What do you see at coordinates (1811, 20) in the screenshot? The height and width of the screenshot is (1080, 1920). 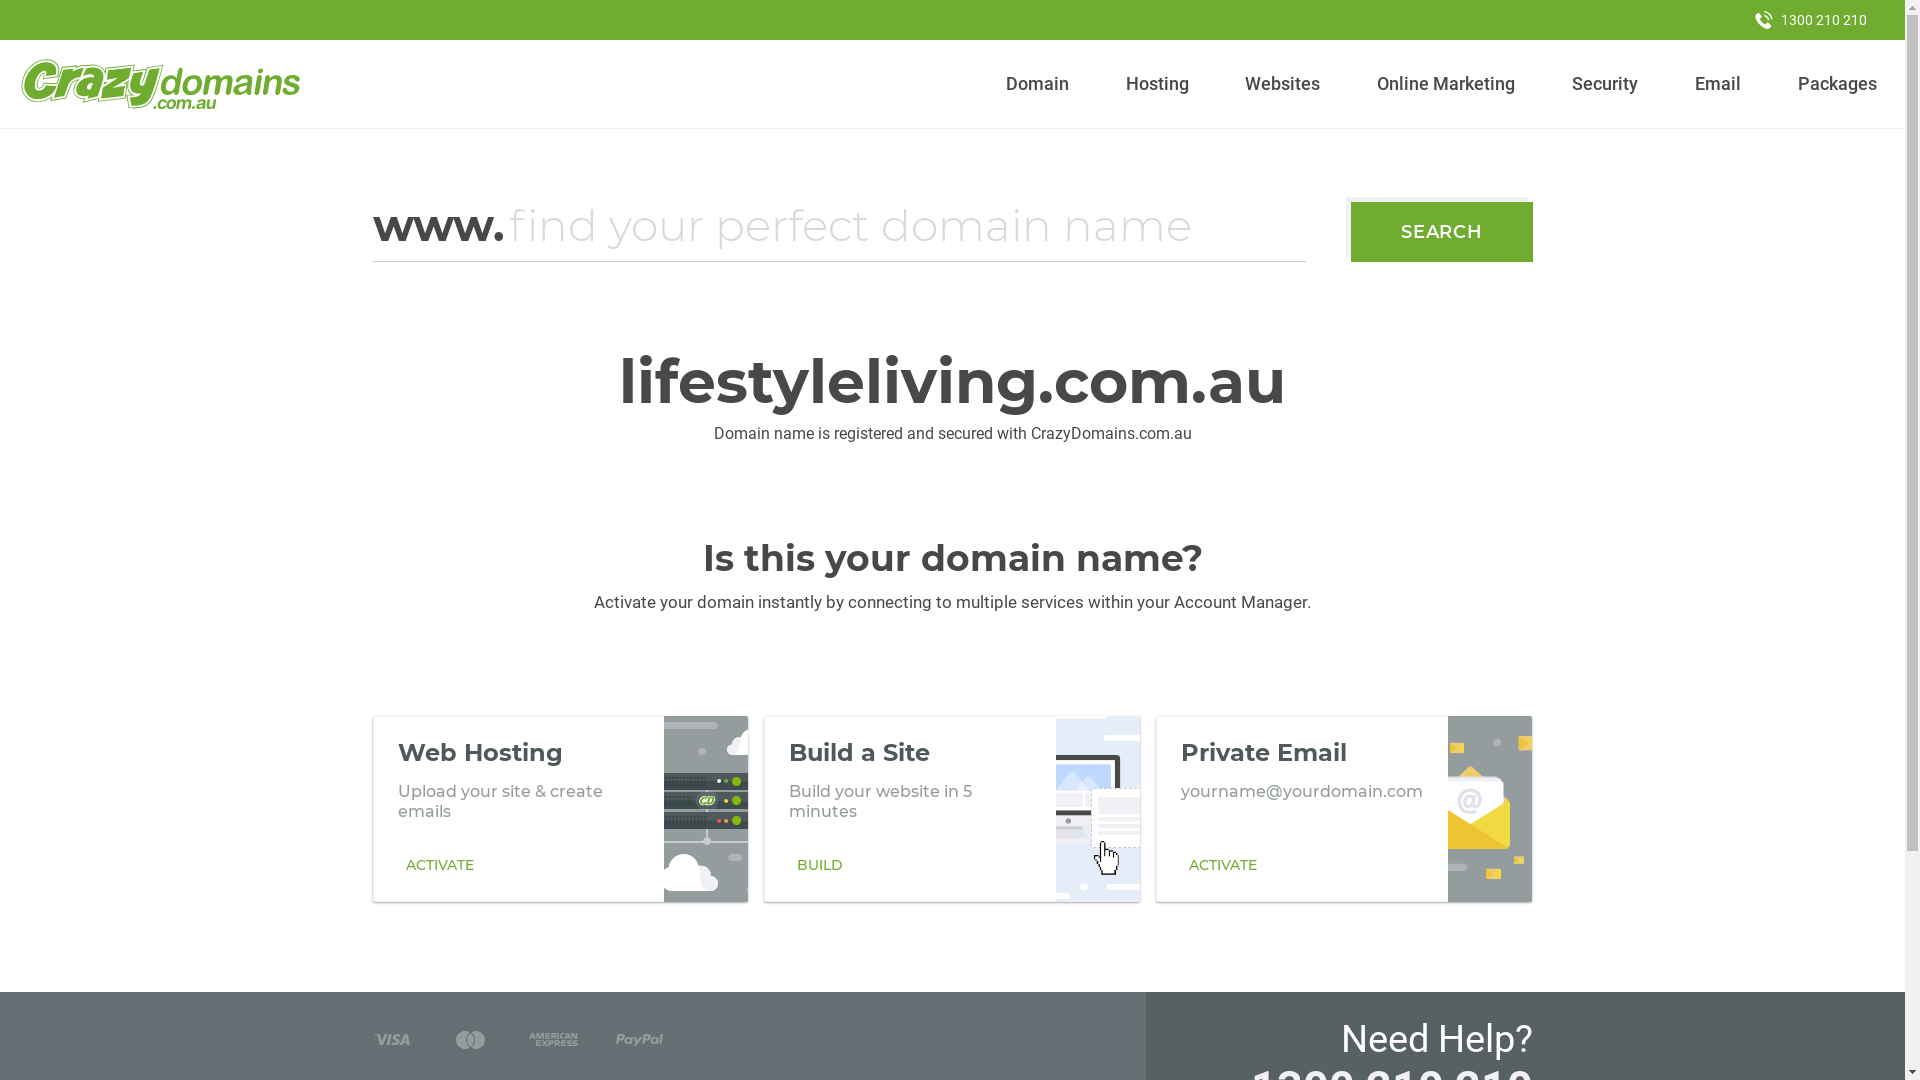 I see `1300 210 210` at bounding box center [1811, 20].